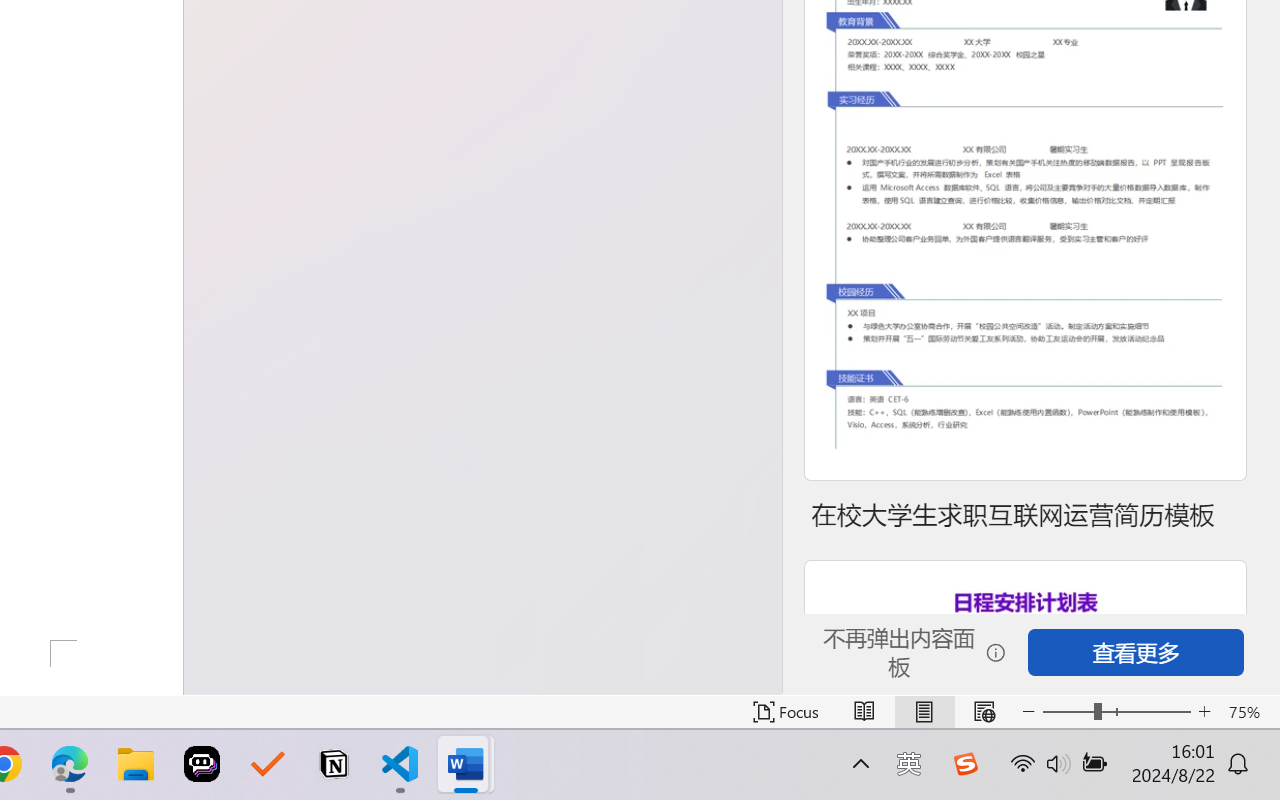 This screenshot has width=1280, height=800. Describe the element at coordinates (786, 712) in the screenshot. I see `Focus ` at that location.